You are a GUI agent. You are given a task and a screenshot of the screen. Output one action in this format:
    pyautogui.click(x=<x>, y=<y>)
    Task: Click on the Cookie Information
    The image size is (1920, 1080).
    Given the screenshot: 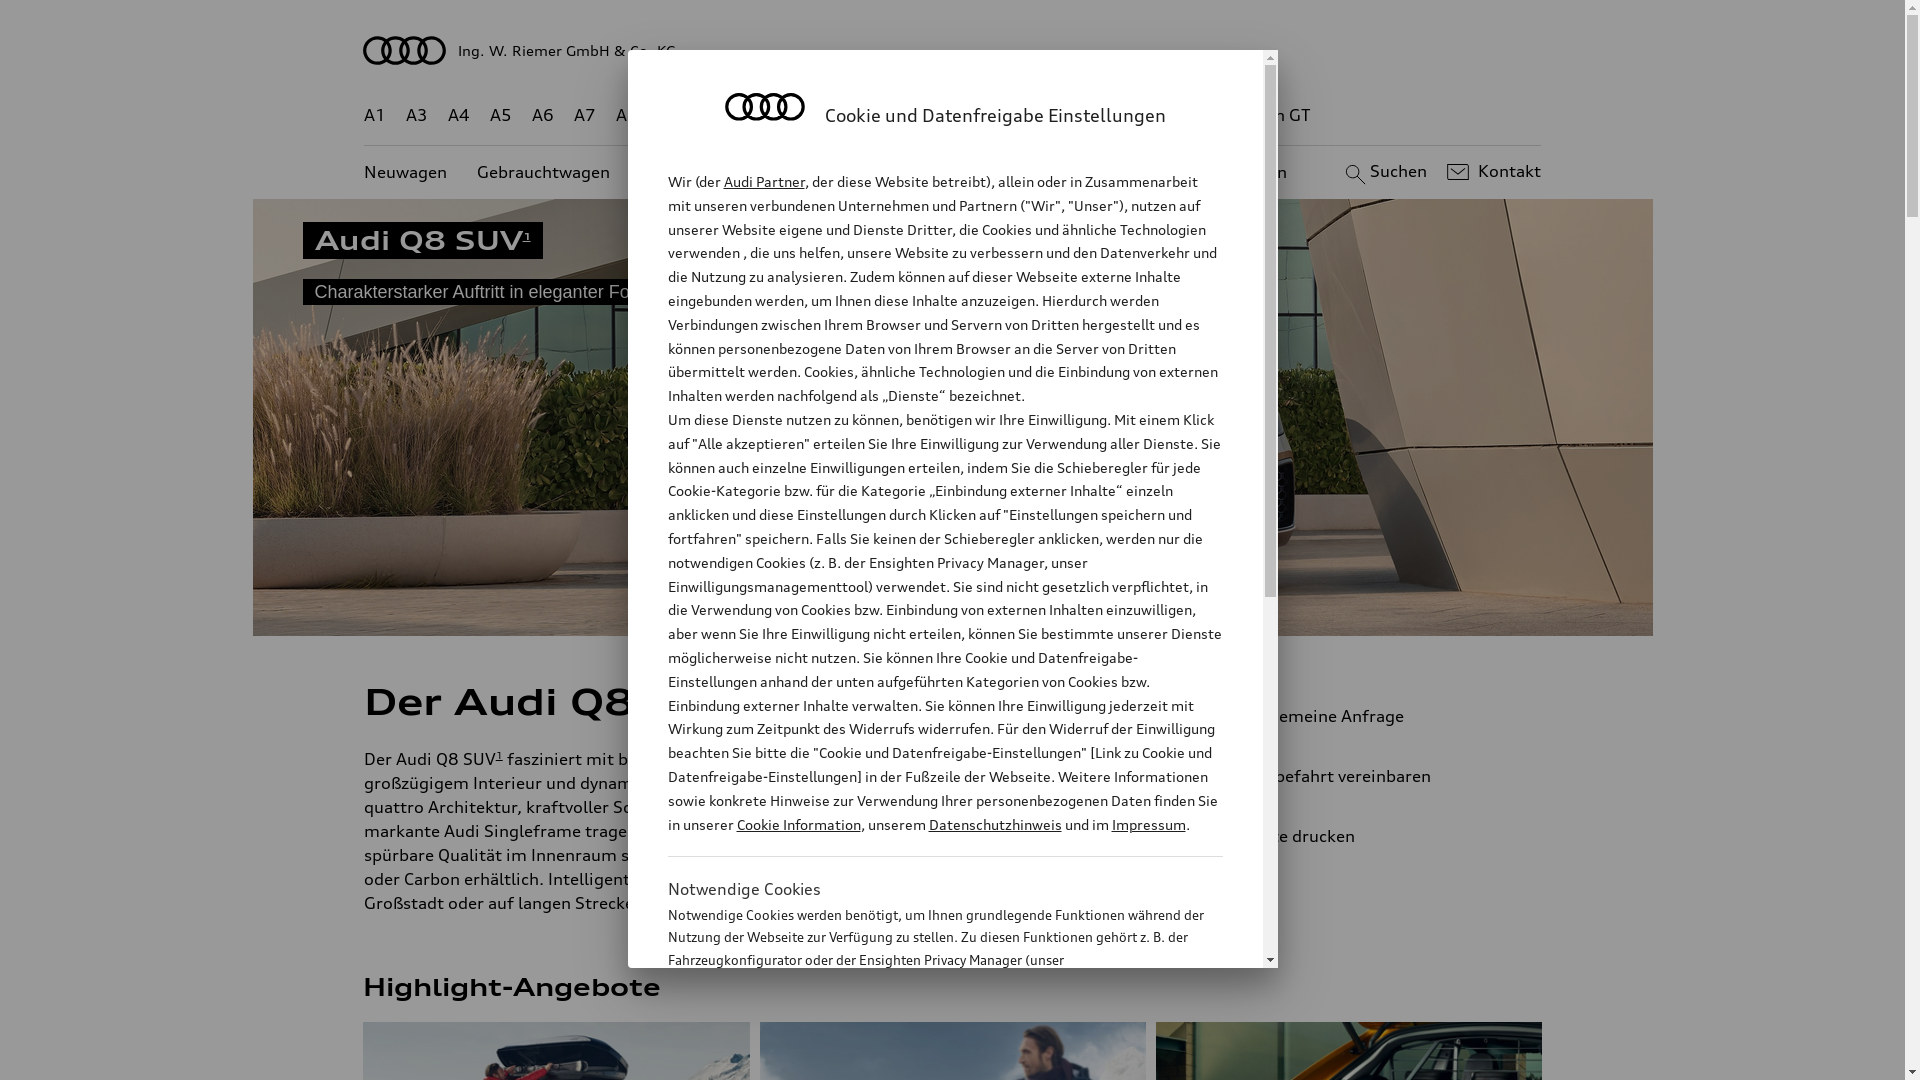 What is the action you would take?
    pyautogui.click(x=798, y=824)
    